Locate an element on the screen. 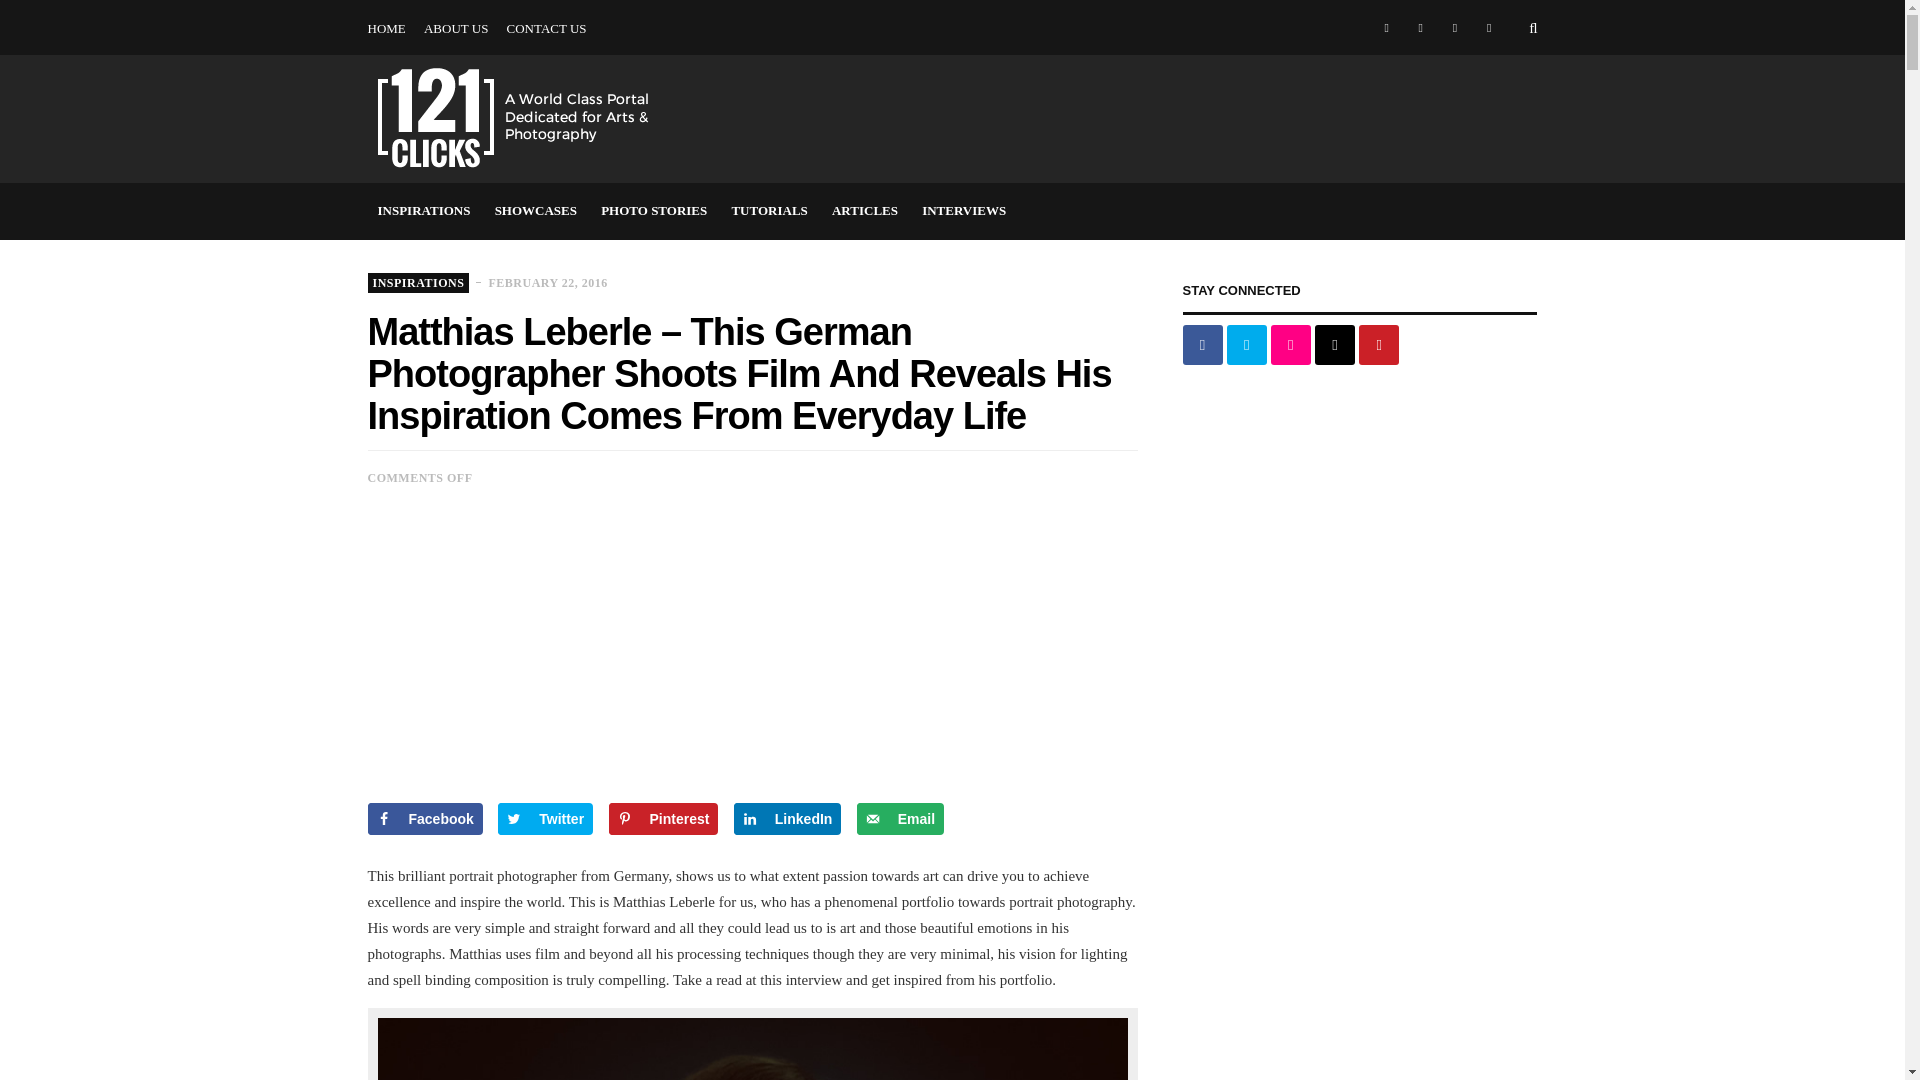  PHOTO STORIES is located at coordinates (1146, 1).